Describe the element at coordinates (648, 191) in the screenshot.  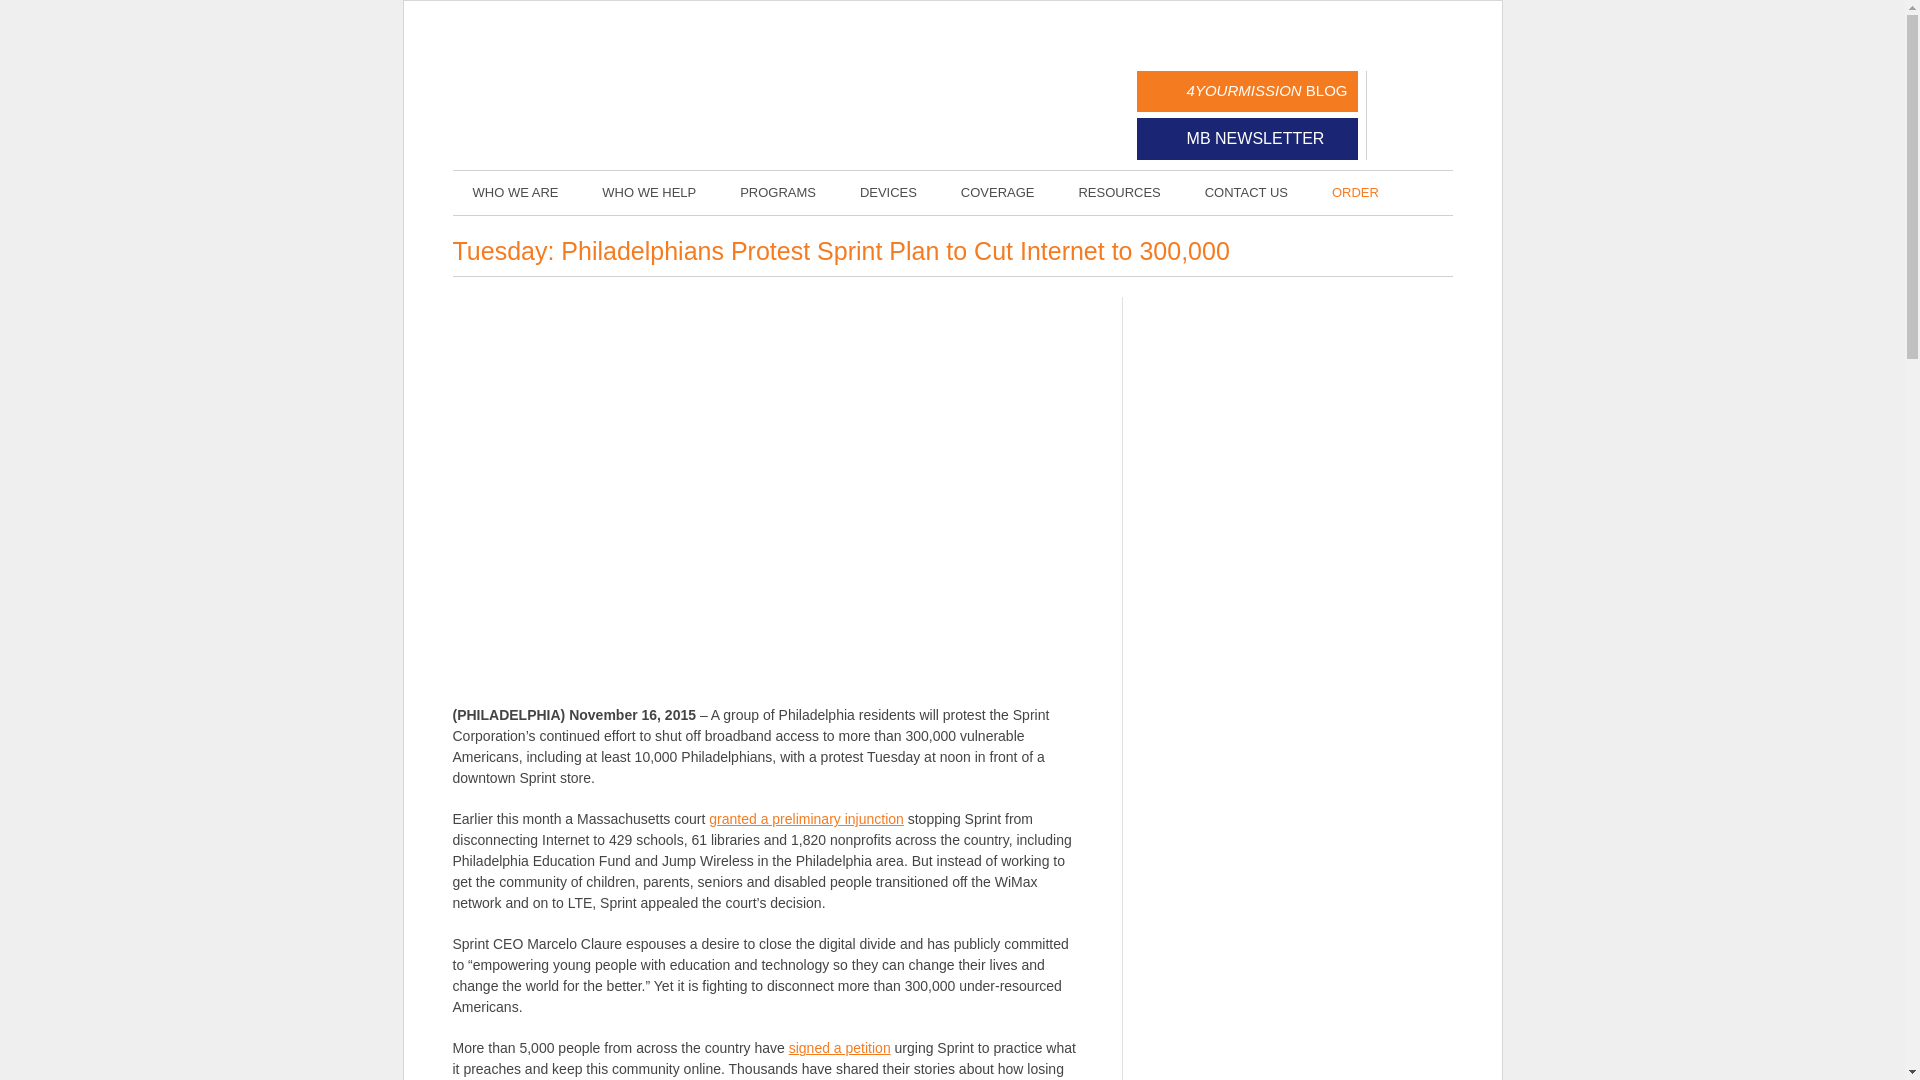
I see `WHO WE HELP` at that location.